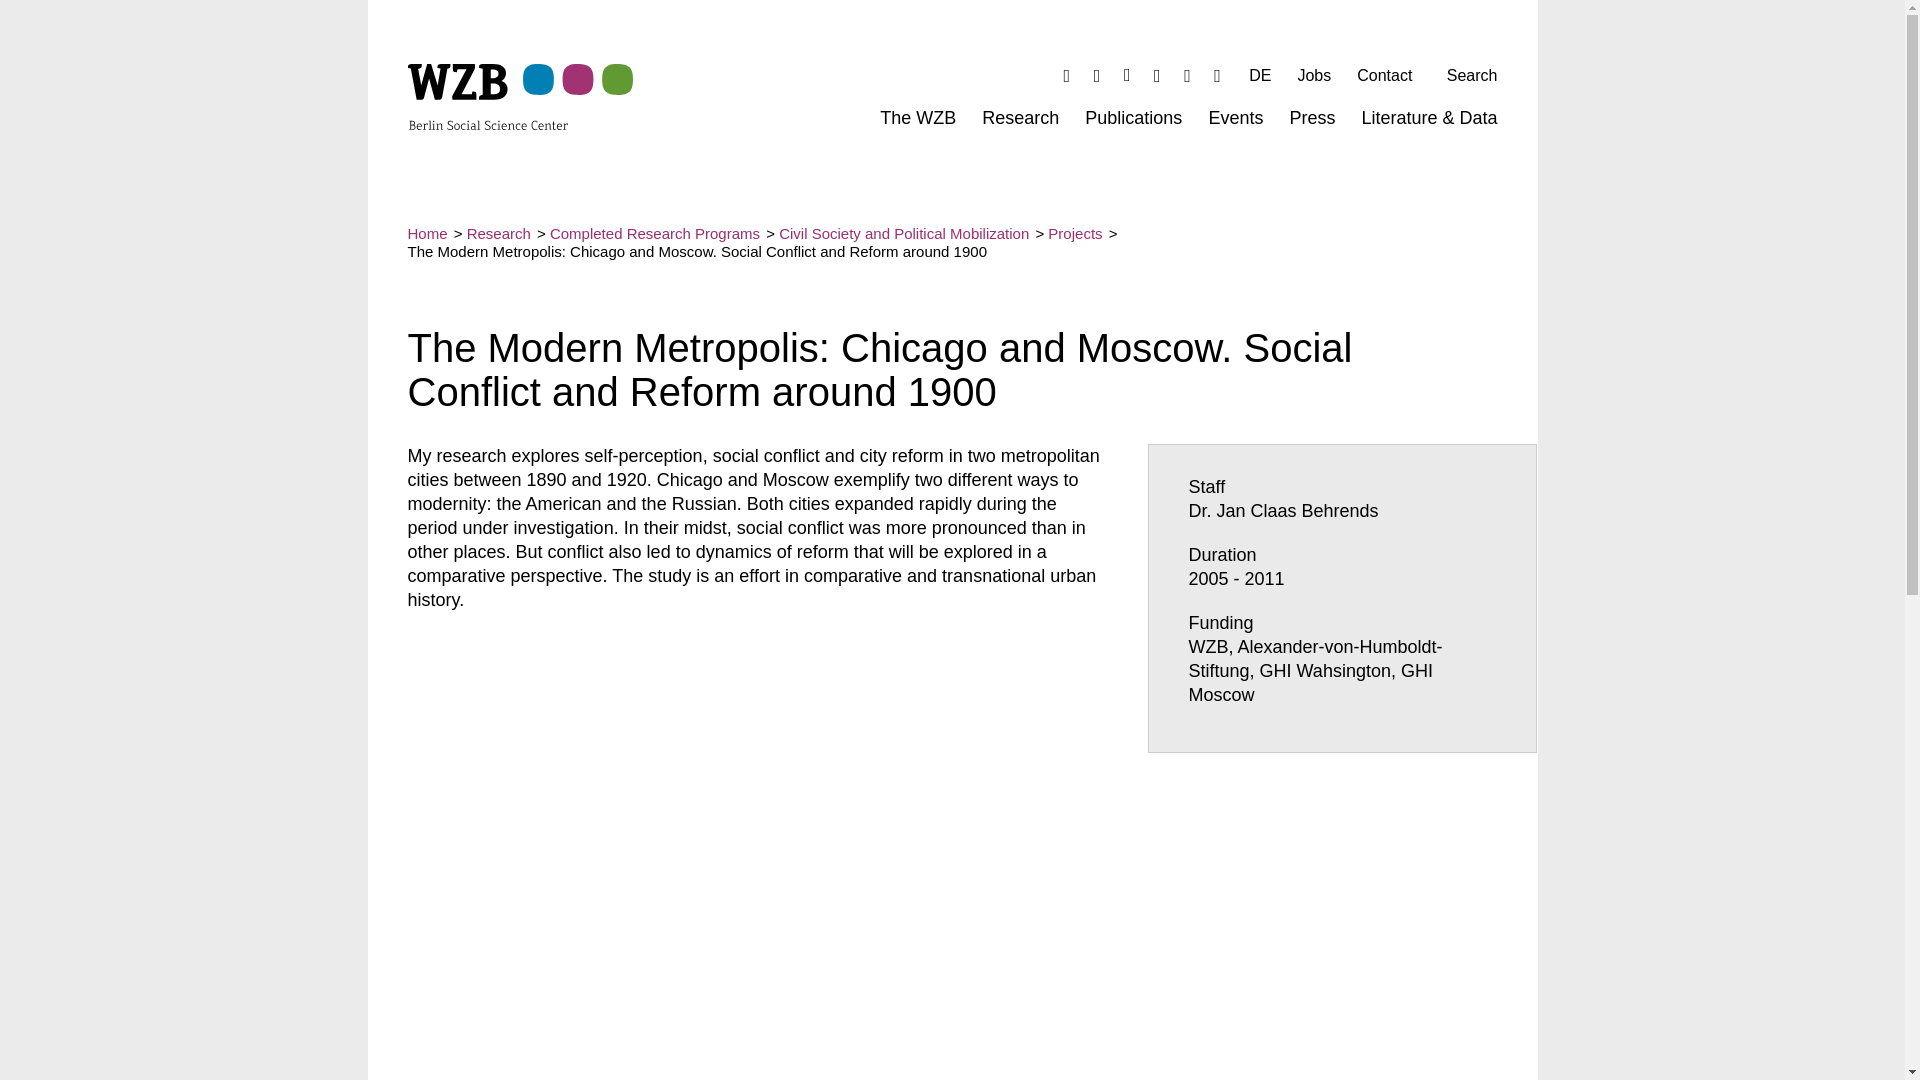 The image size is (1920, 1080). I want to click on X-Twitter, so click(1096, 75).